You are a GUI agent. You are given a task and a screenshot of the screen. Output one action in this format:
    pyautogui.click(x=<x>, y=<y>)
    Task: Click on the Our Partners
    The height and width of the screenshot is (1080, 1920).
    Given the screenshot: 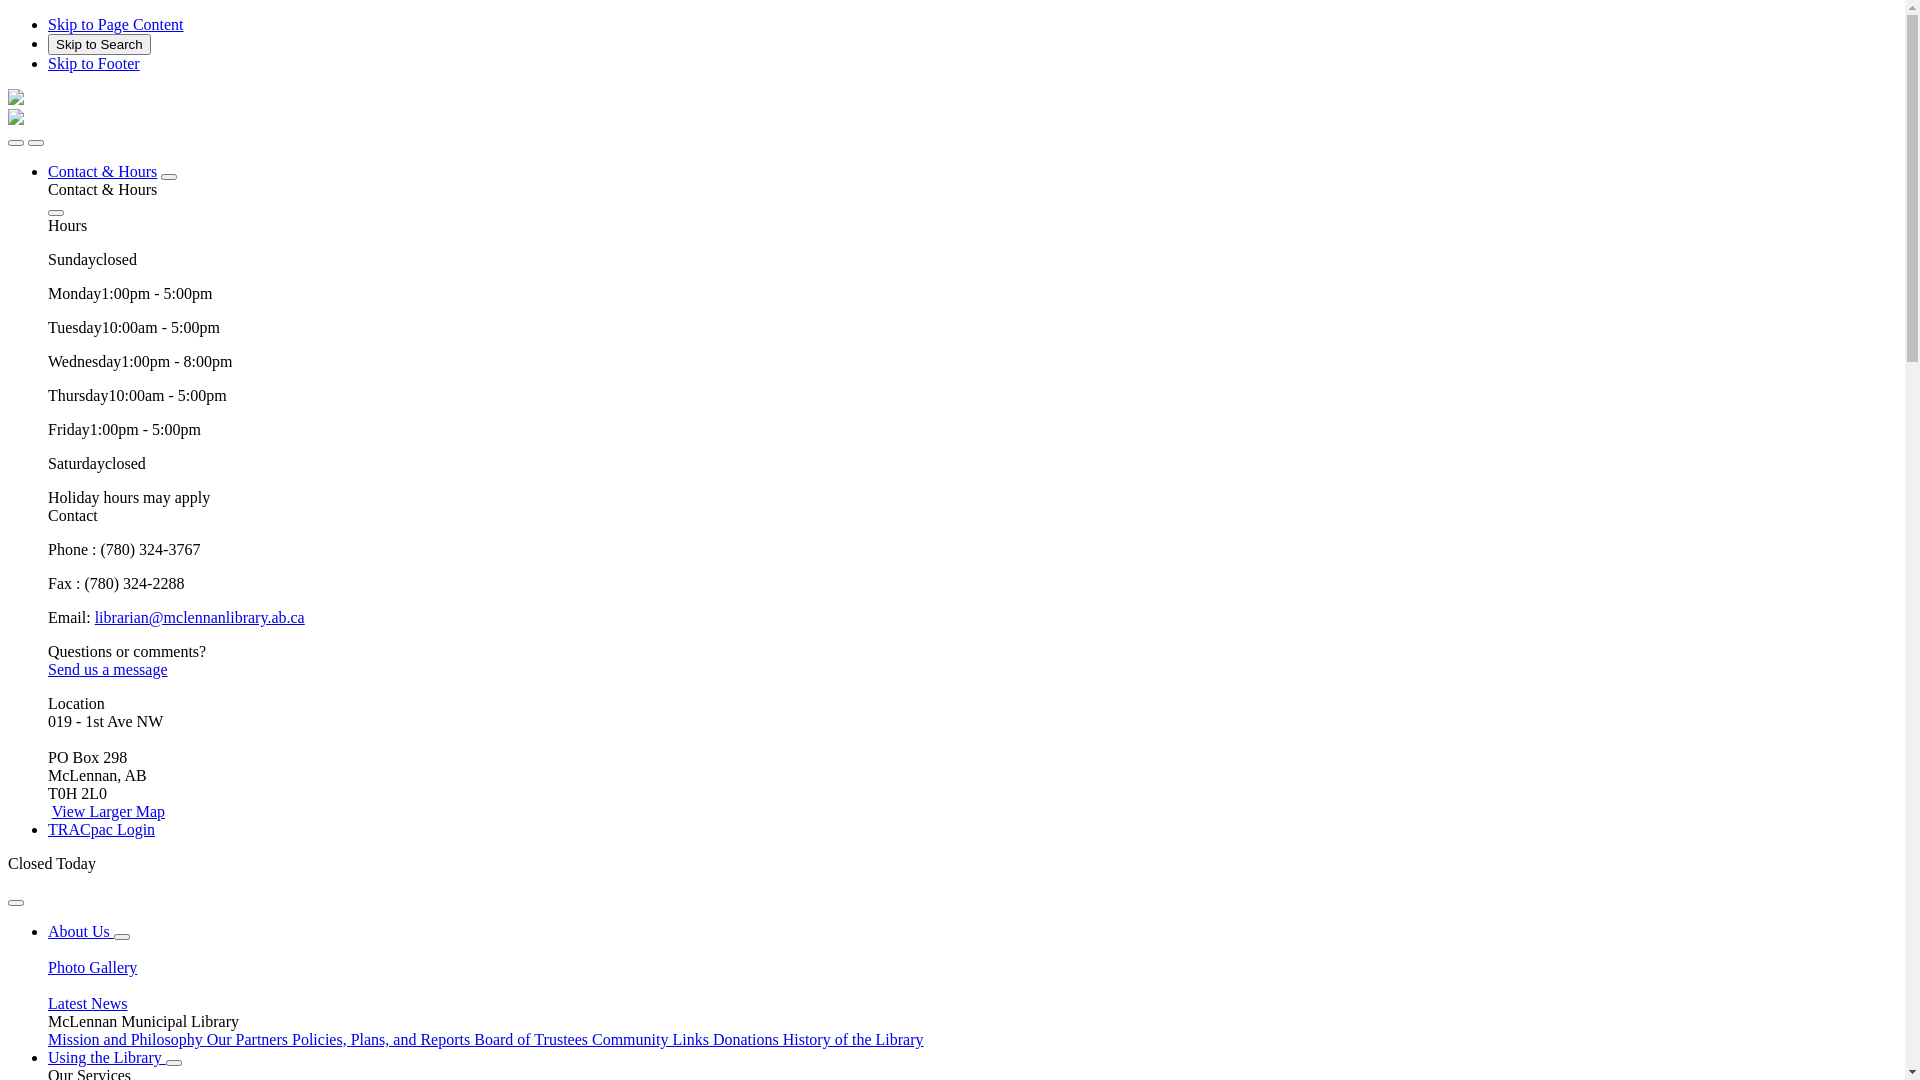 What is the action you would take?
    pyautogui.click(x=250, y=1040)
    